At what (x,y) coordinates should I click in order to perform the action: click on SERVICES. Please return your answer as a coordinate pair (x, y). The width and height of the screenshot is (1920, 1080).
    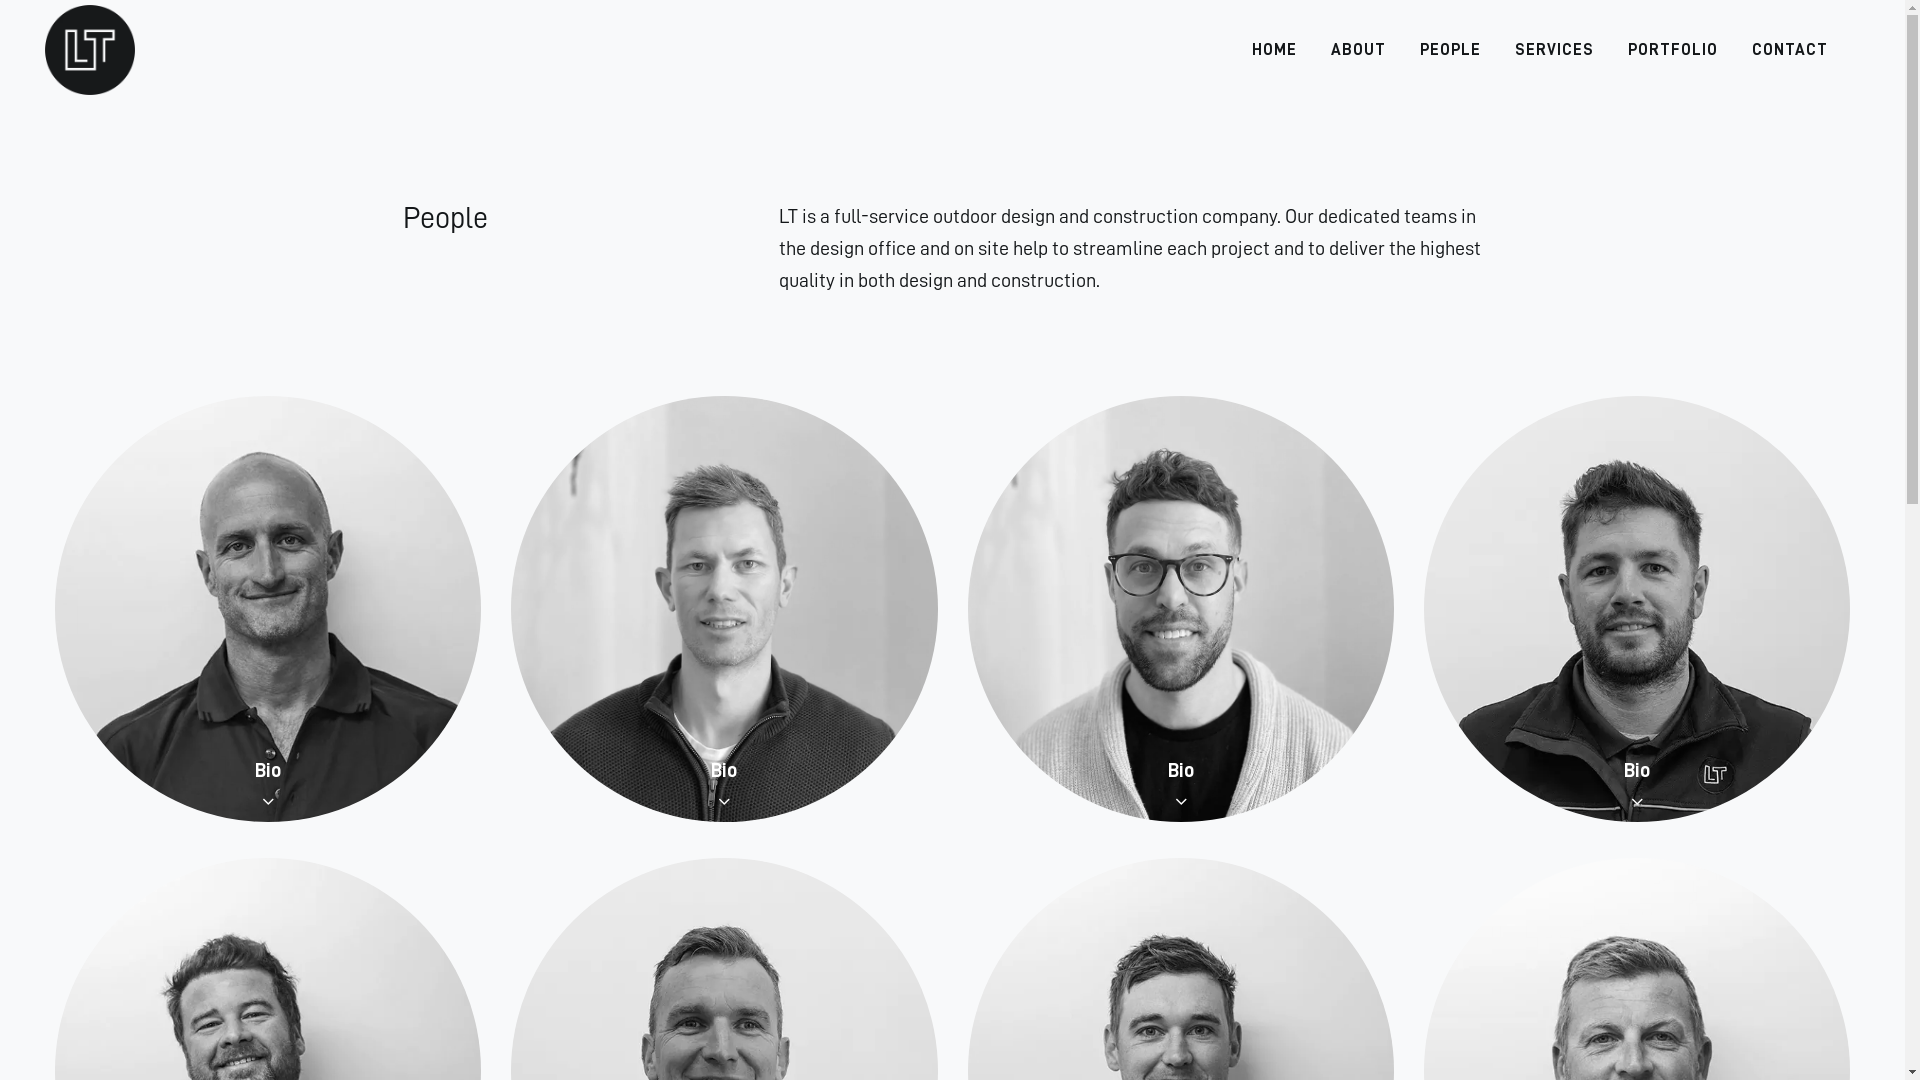
    Looking at the image, I should click on (1554, 50).